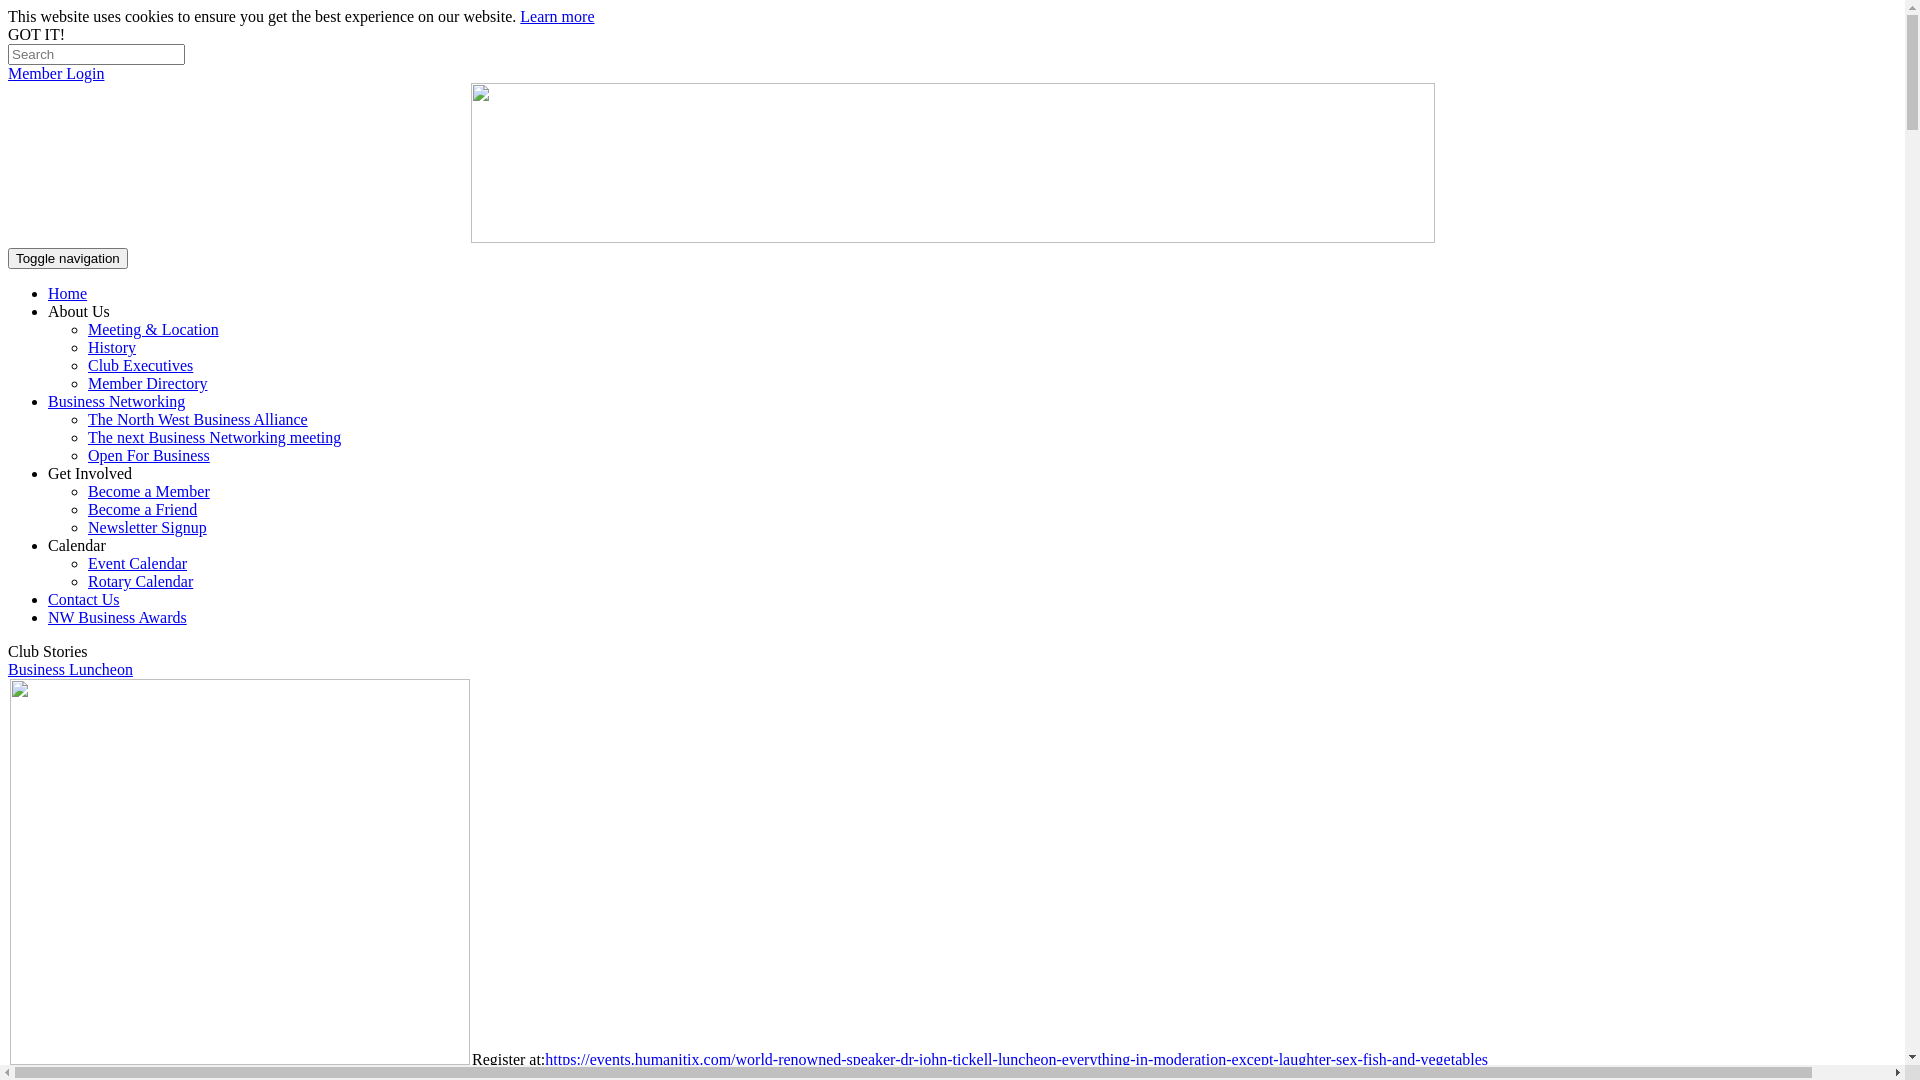 The height and width of the screenshot is (1080, 1920). I want to click on Contact Us, so click(84, 600).